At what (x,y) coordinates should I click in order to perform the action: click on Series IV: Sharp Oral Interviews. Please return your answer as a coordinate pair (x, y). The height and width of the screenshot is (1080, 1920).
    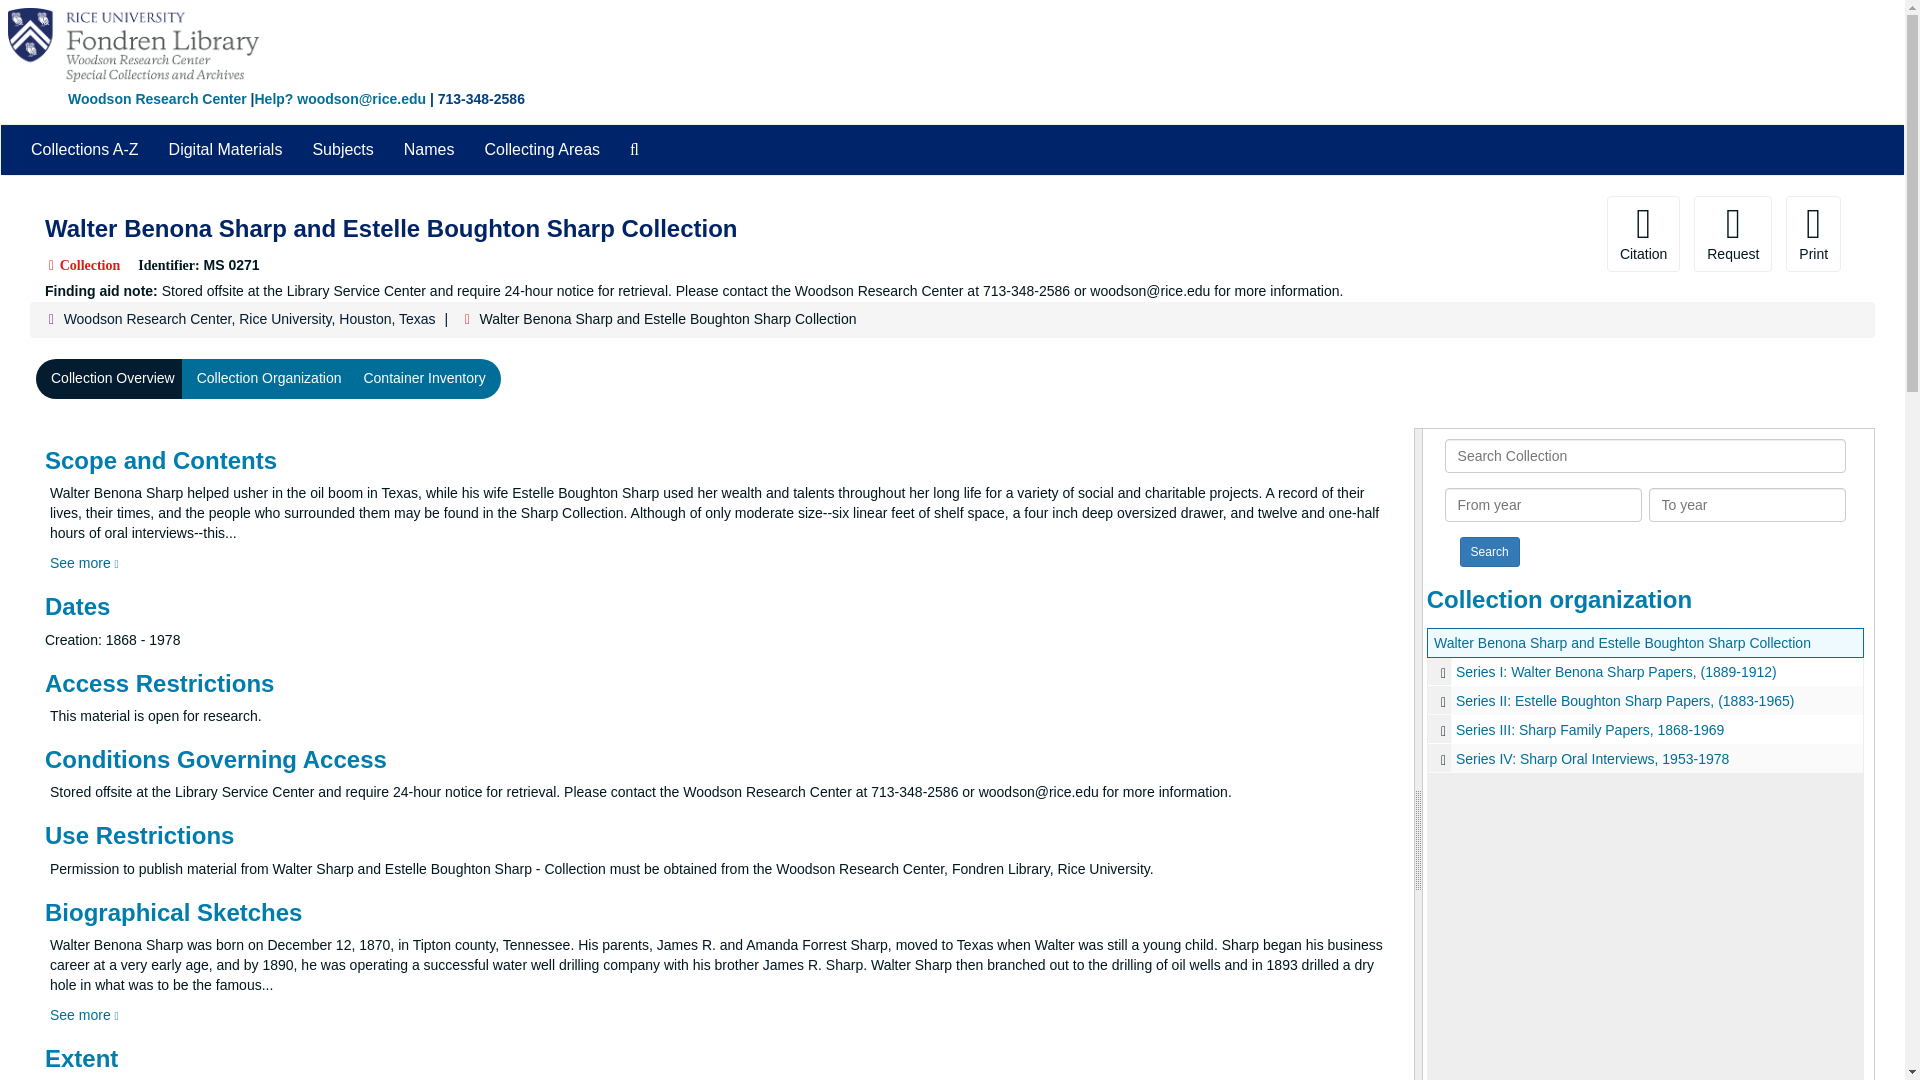
    Looking at the image, I should click on (1645, 758).